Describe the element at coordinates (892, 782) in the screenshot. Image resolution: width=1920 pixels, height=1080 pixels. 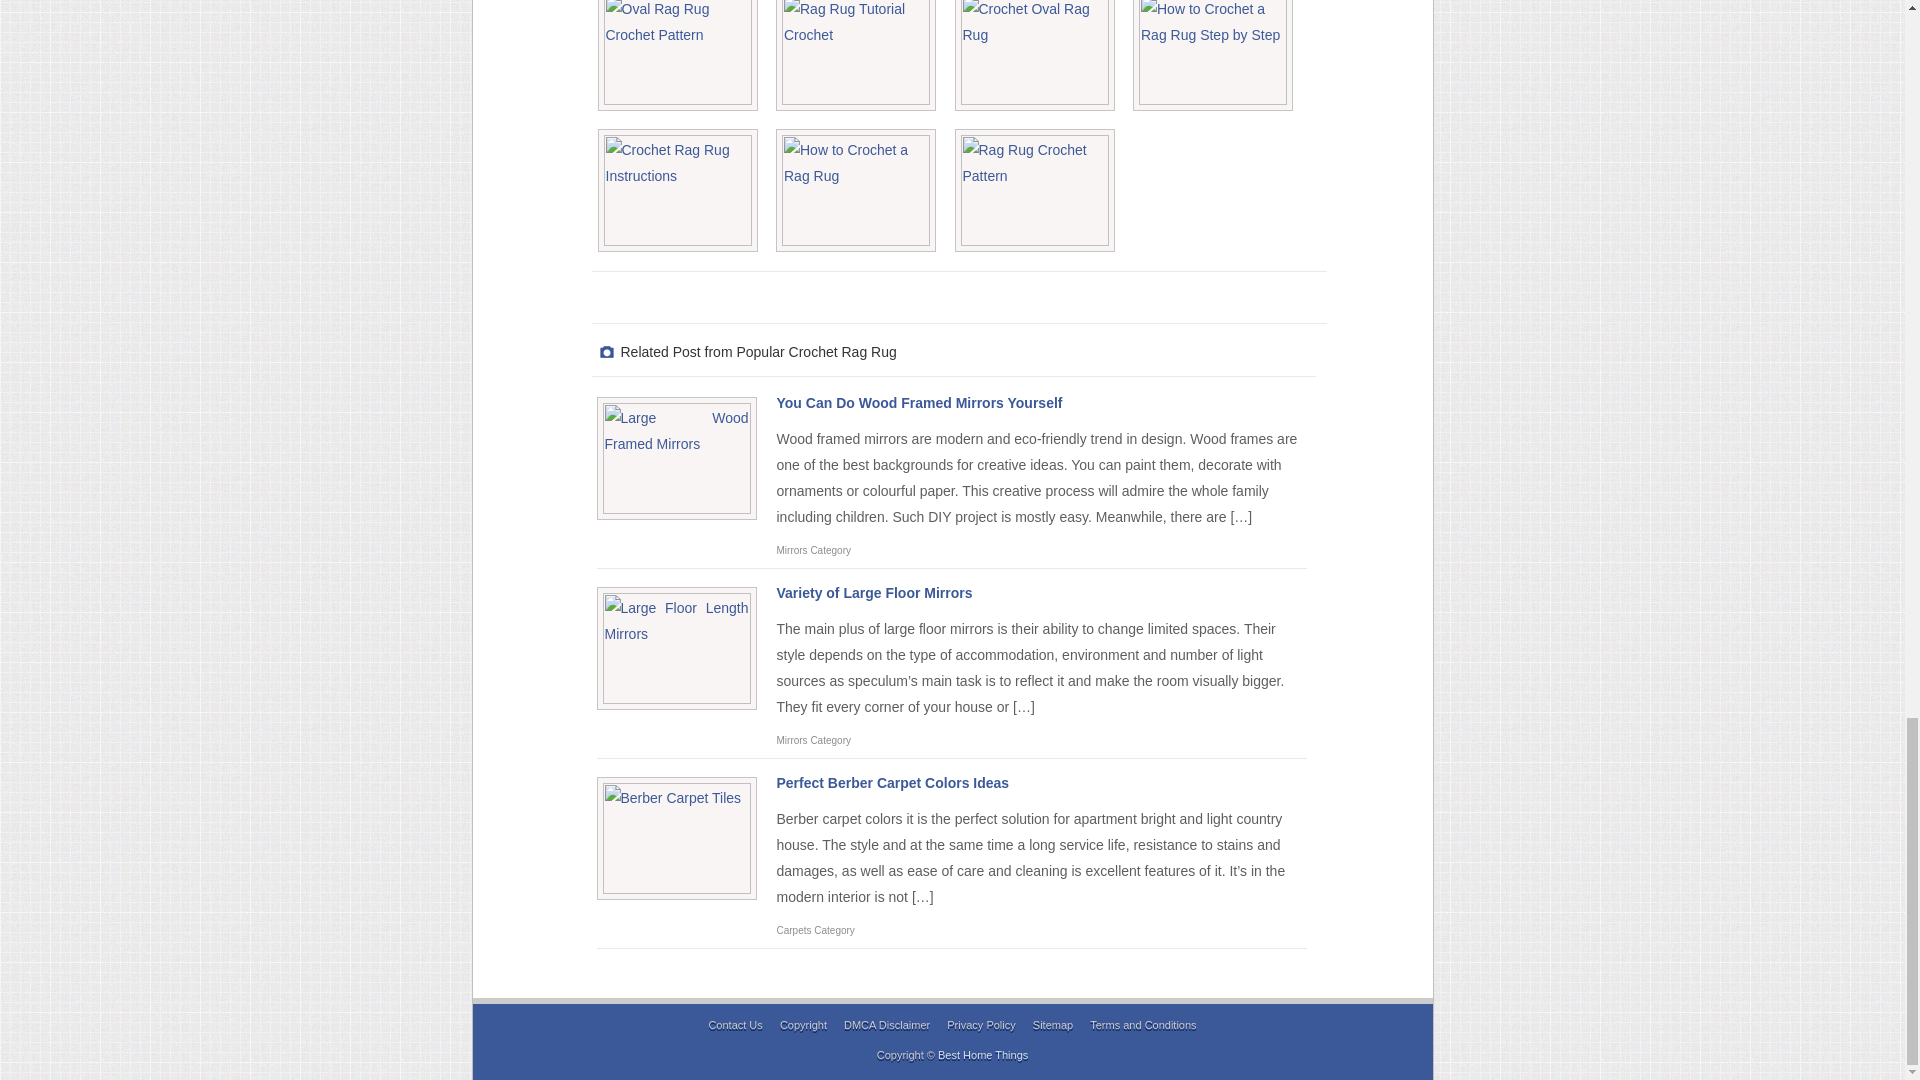
I see `Perfect Berber Carpet Colors Ideas` at that location.